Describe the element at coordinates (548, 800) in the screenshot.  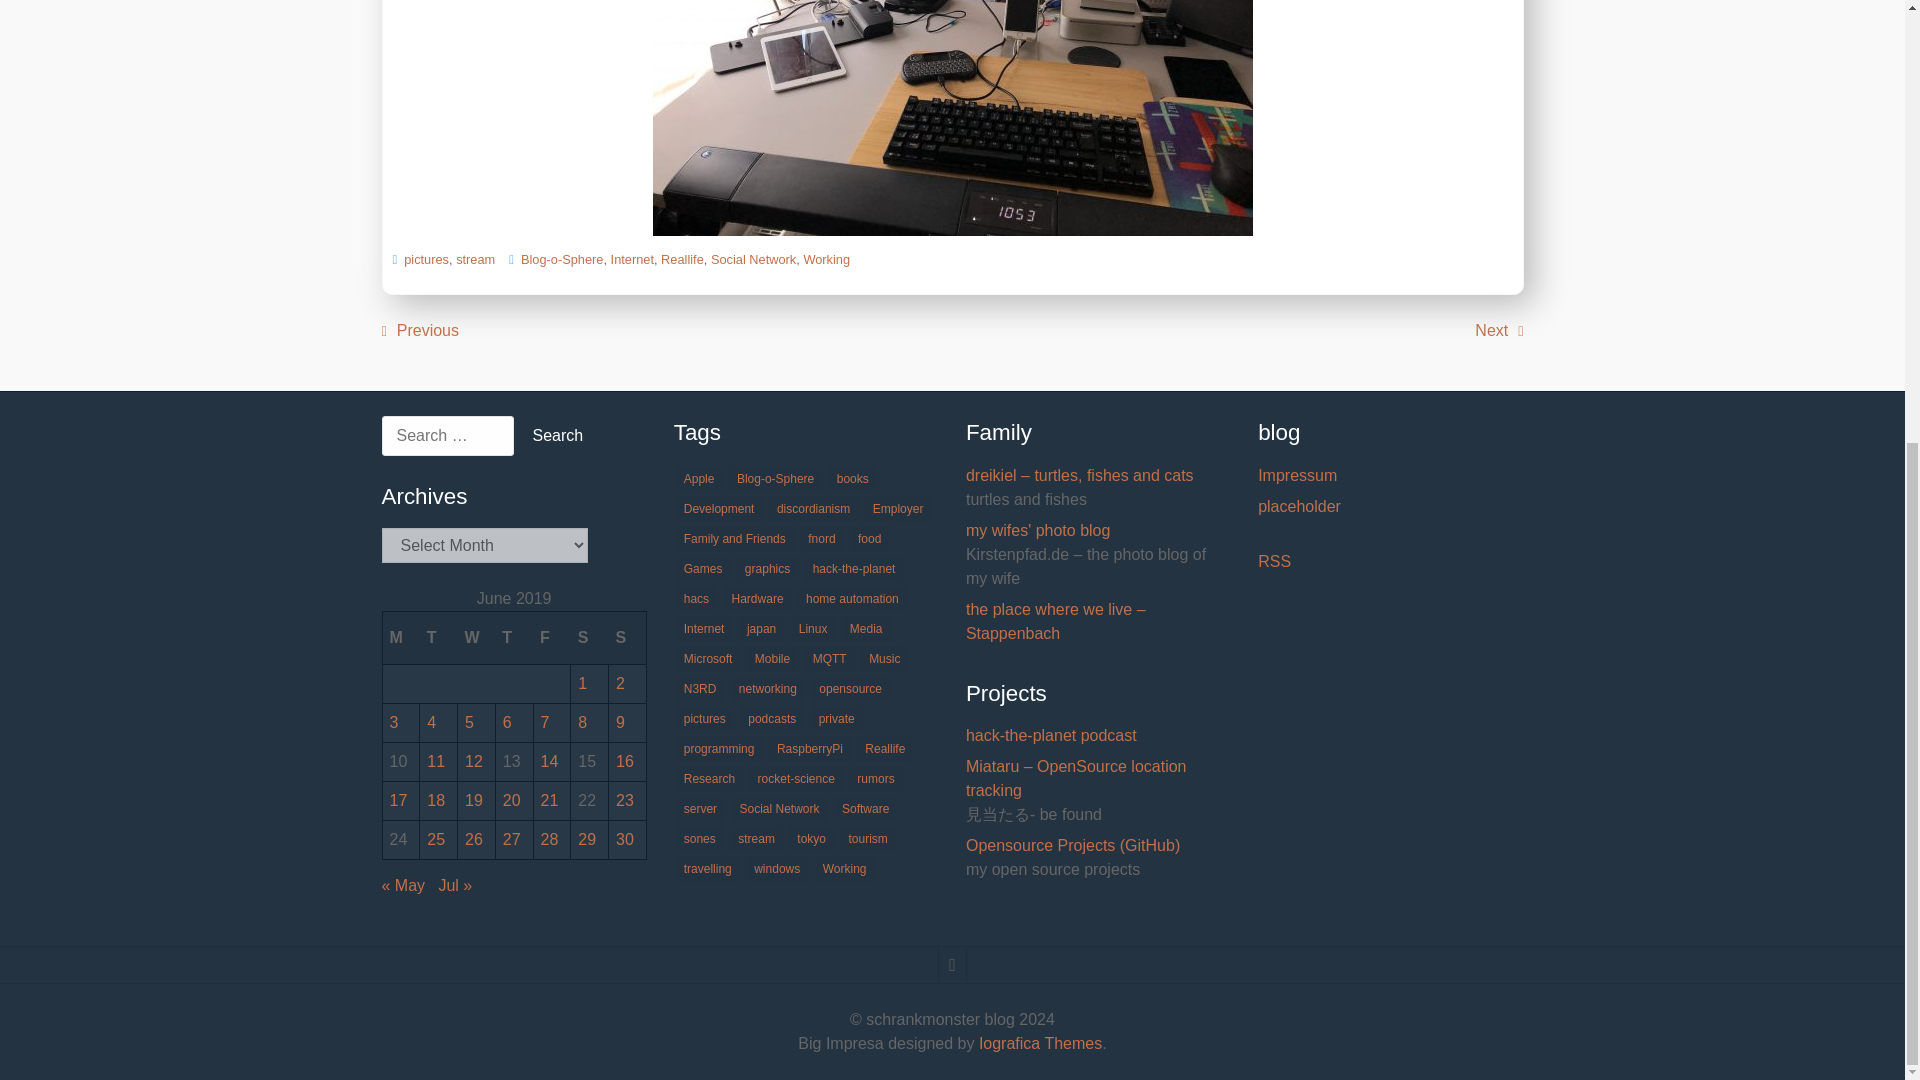
I see `21` at that location.